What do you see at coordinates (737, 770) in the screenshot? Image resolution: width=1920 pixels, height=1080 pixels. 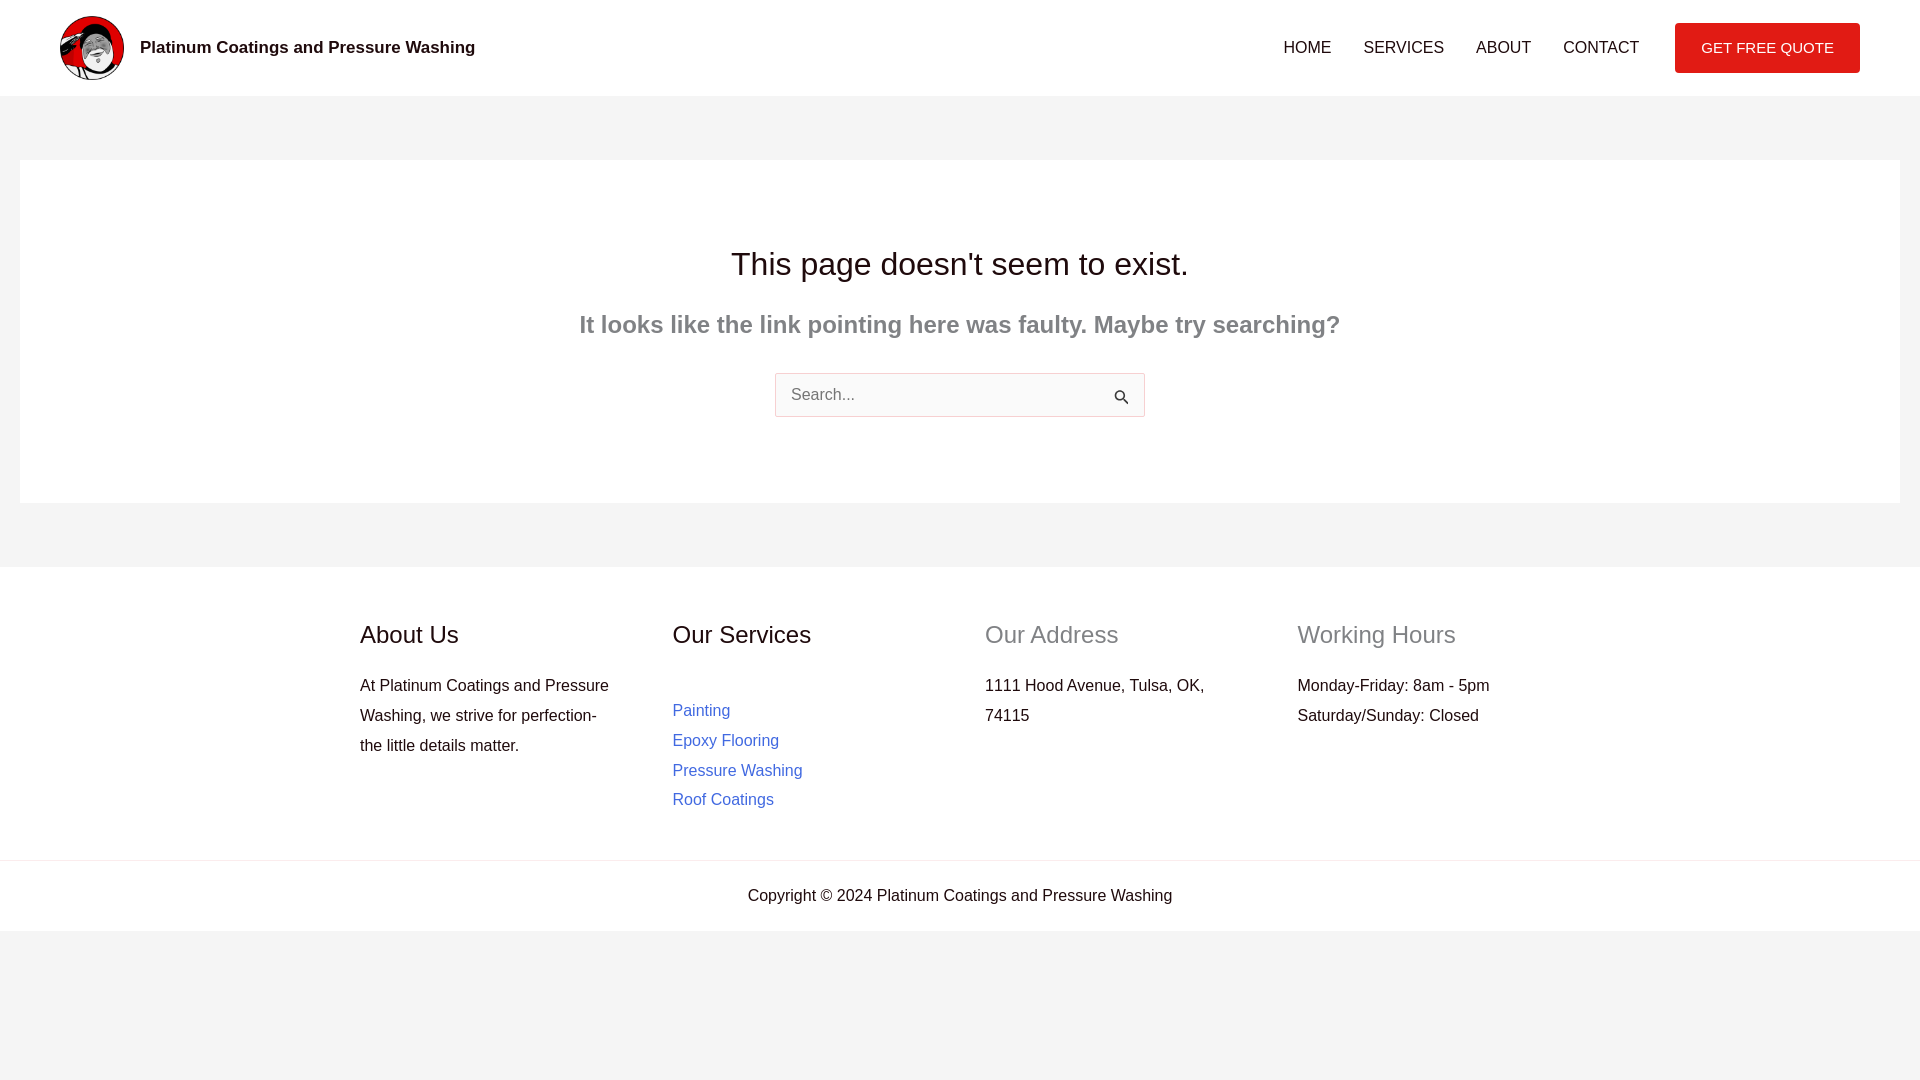 I see `Pressure Washing` at bounding box center [737, 770].